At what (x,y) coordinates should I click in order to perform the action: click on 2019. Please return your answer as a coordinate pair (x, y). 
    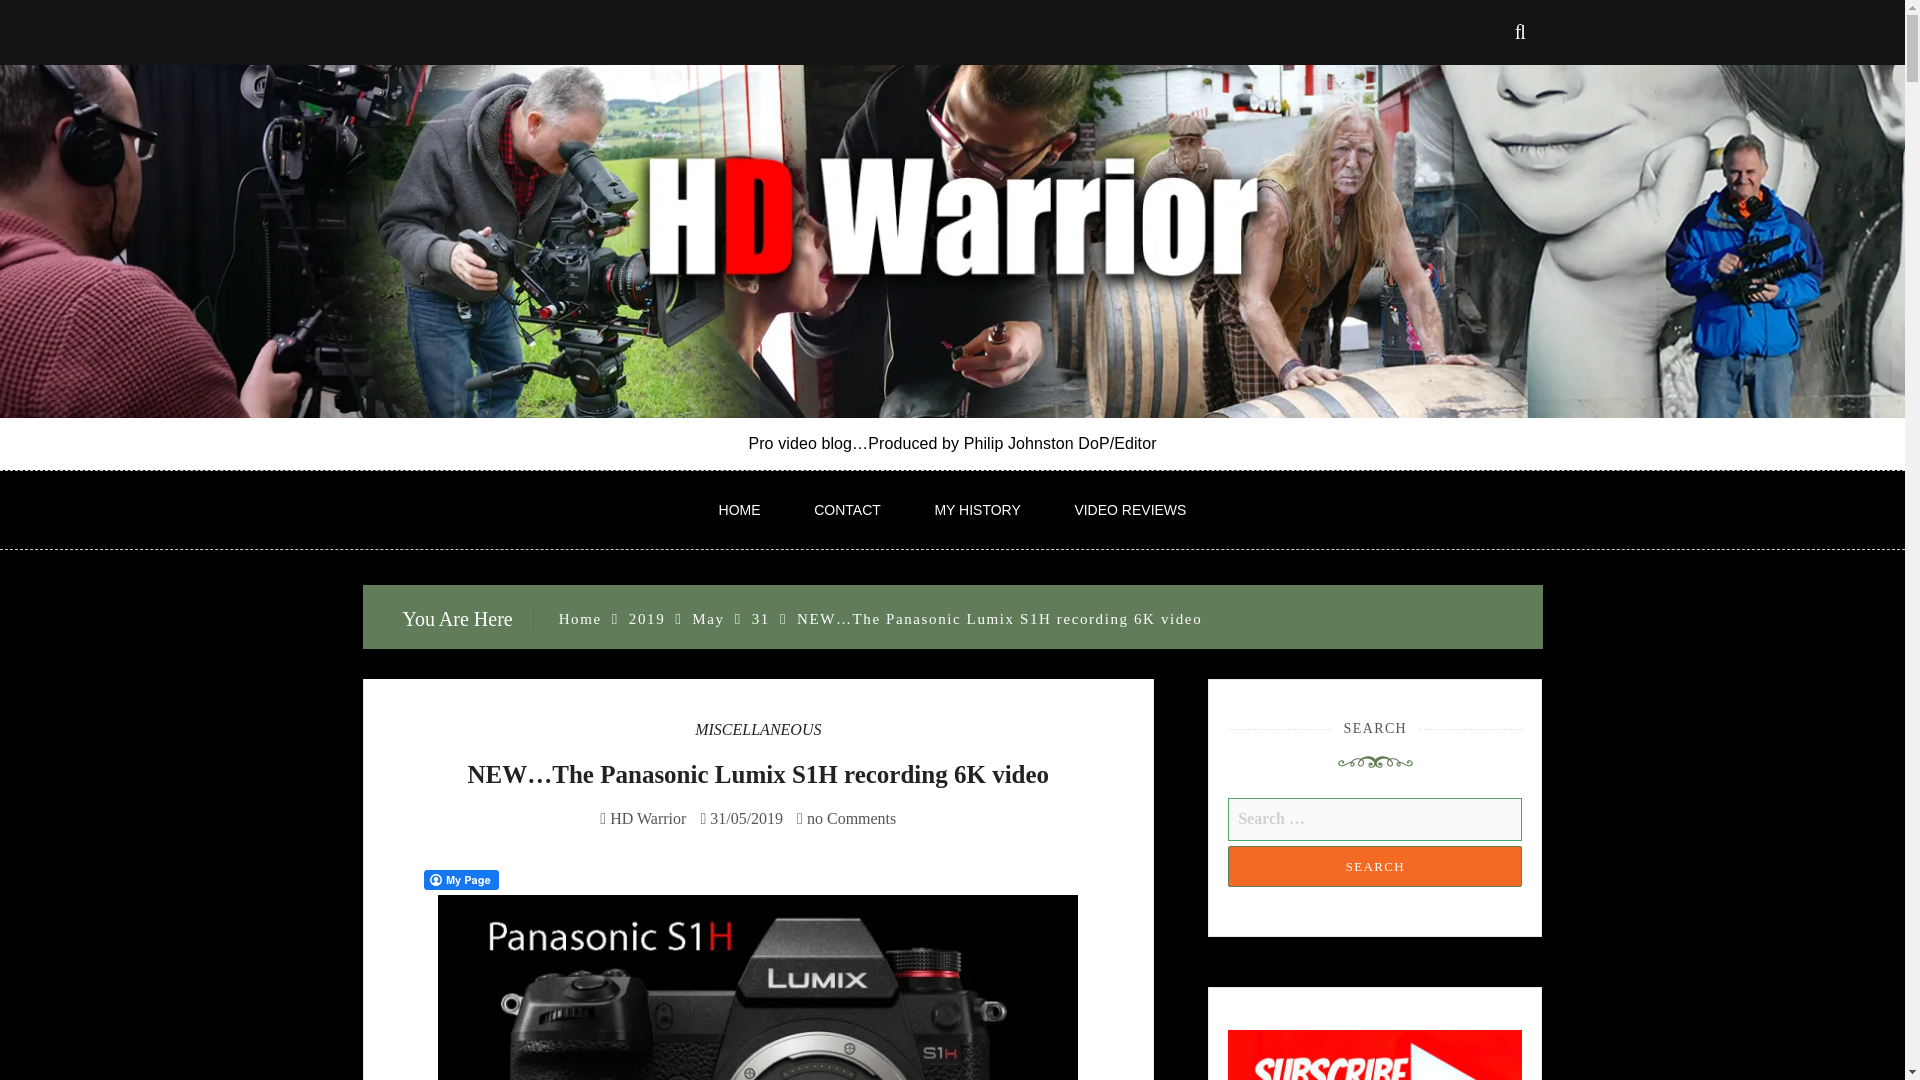
    Looking at the image, I should click on (646, 619).